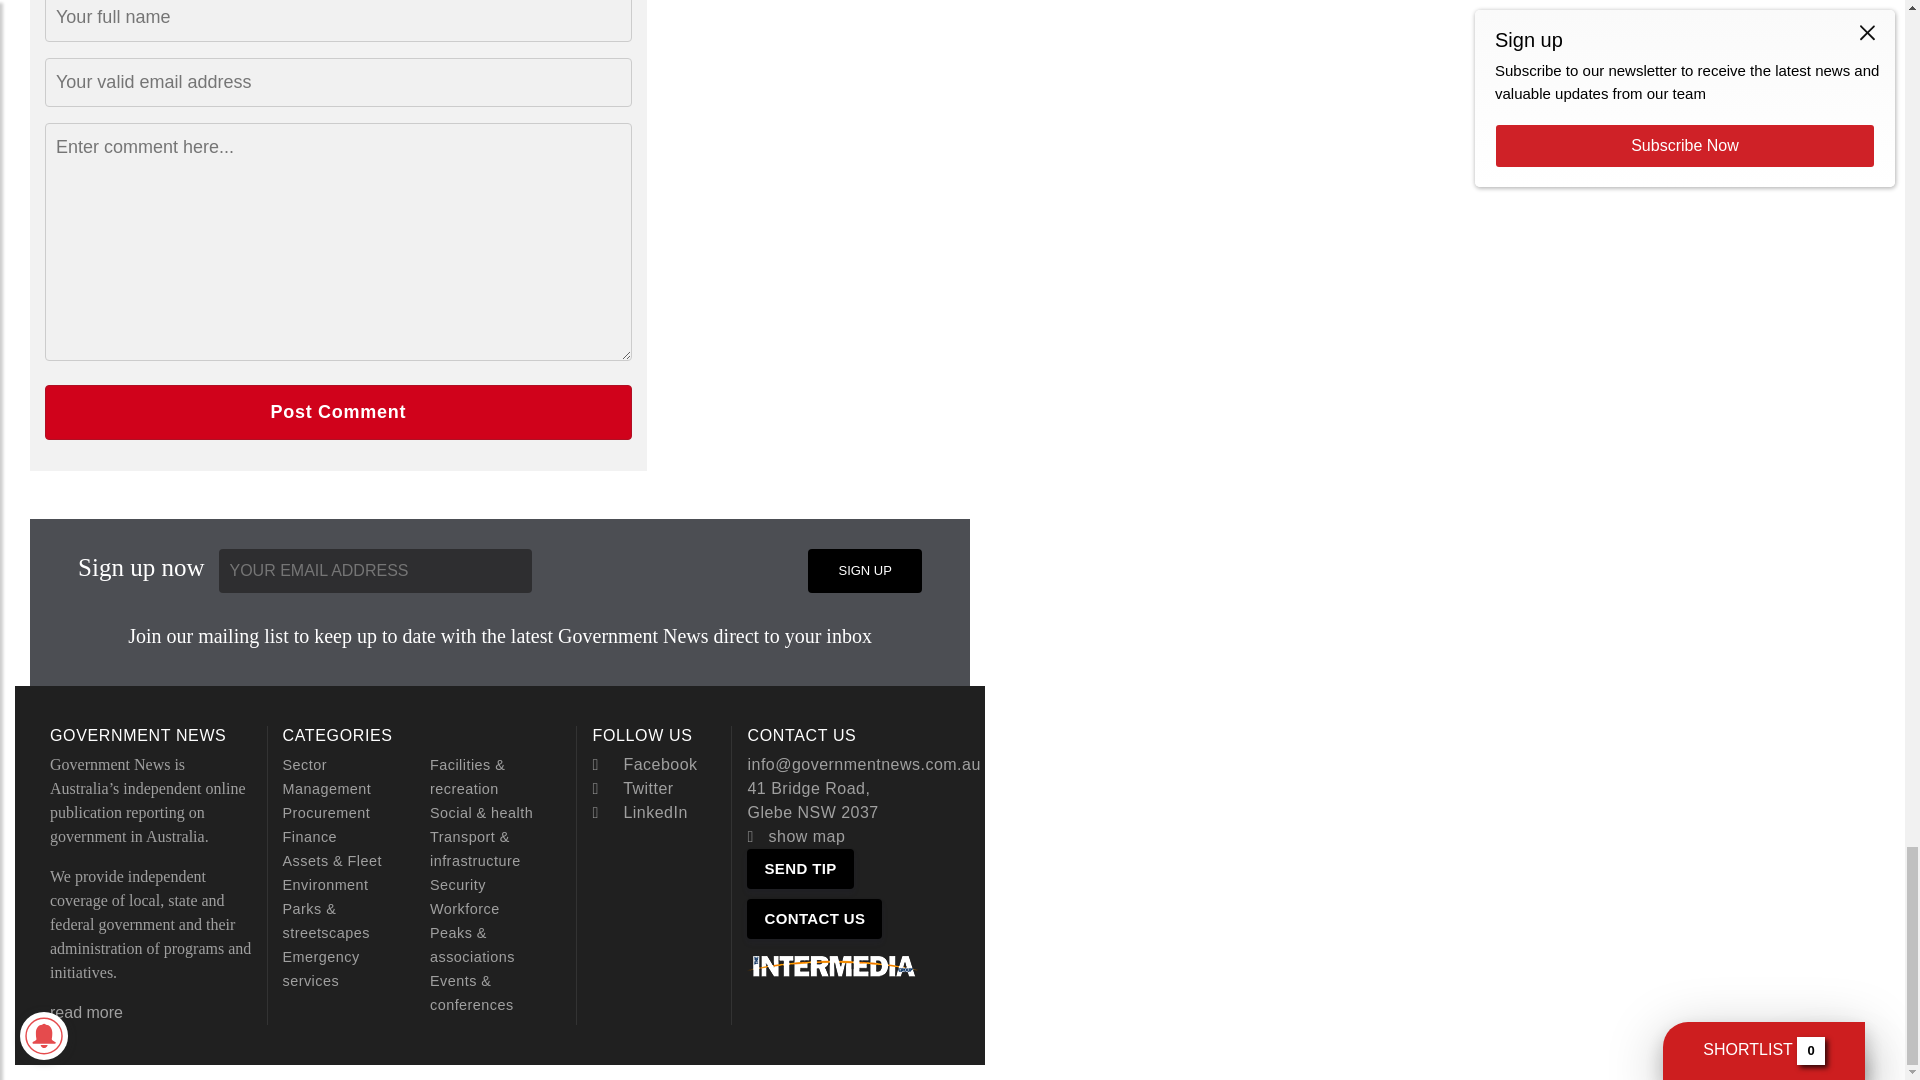  Describe the element at coordinates (864, 570) in the screenshot. I see `SIGN UP` at that location.